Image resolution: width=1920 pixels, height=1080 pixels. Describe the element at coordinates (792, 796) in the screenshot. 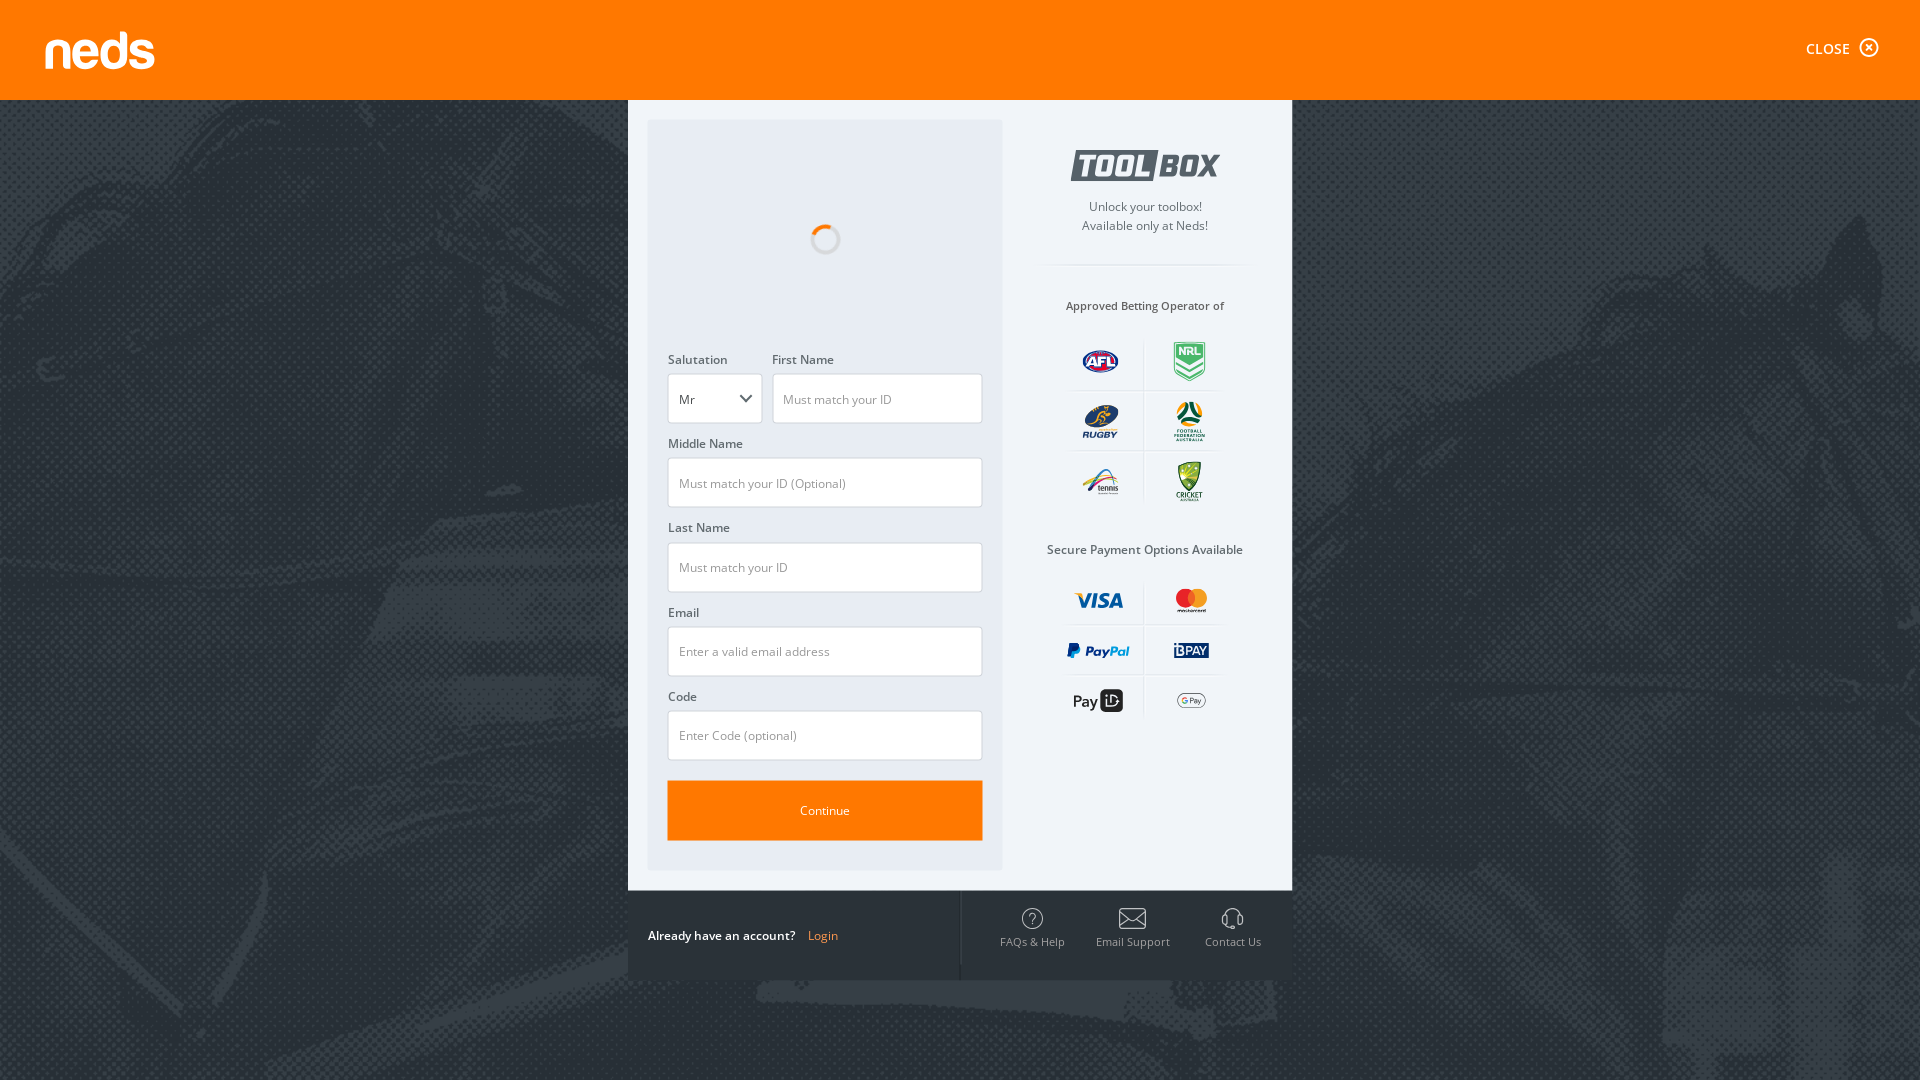

I see `1.42` at that location.